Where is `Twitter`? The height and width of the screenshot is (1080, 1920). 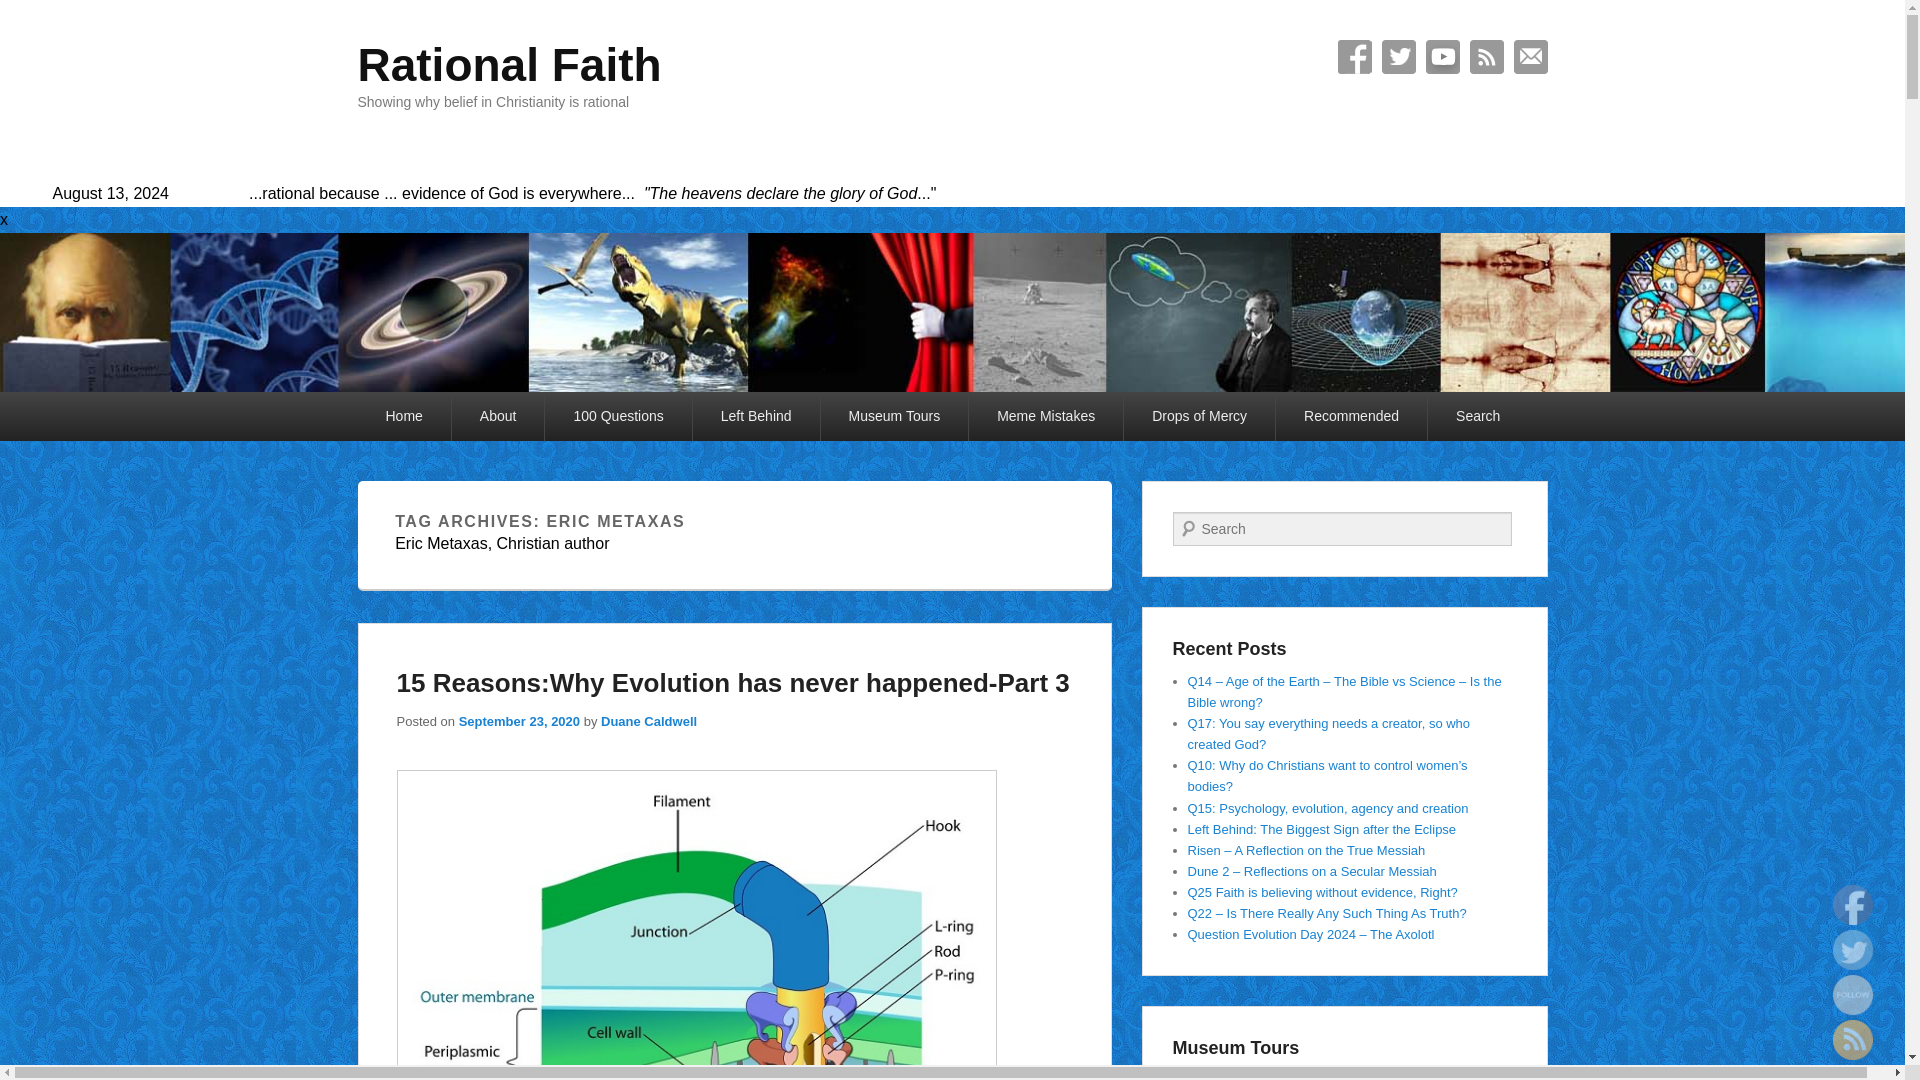 Twitter is located at coordinates (1399, 56).